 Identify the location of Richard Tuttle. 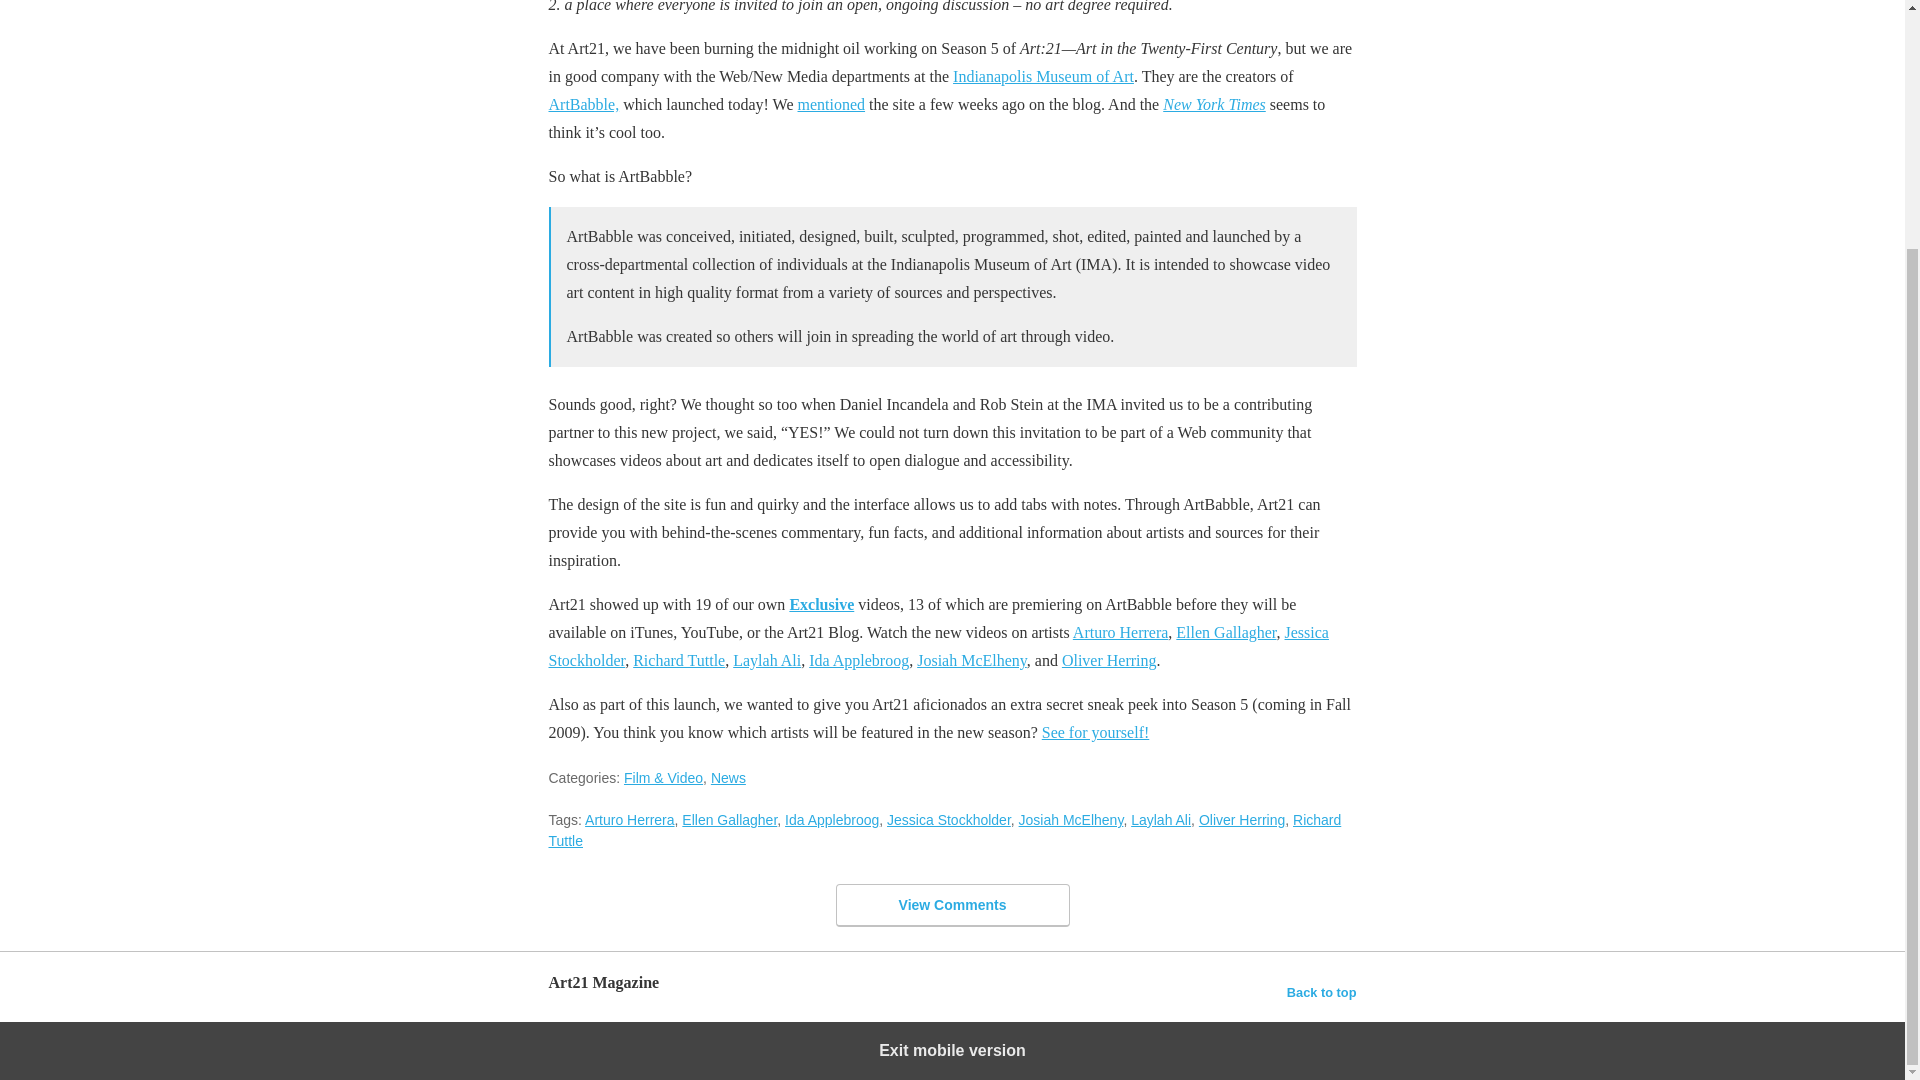
(679, 660).